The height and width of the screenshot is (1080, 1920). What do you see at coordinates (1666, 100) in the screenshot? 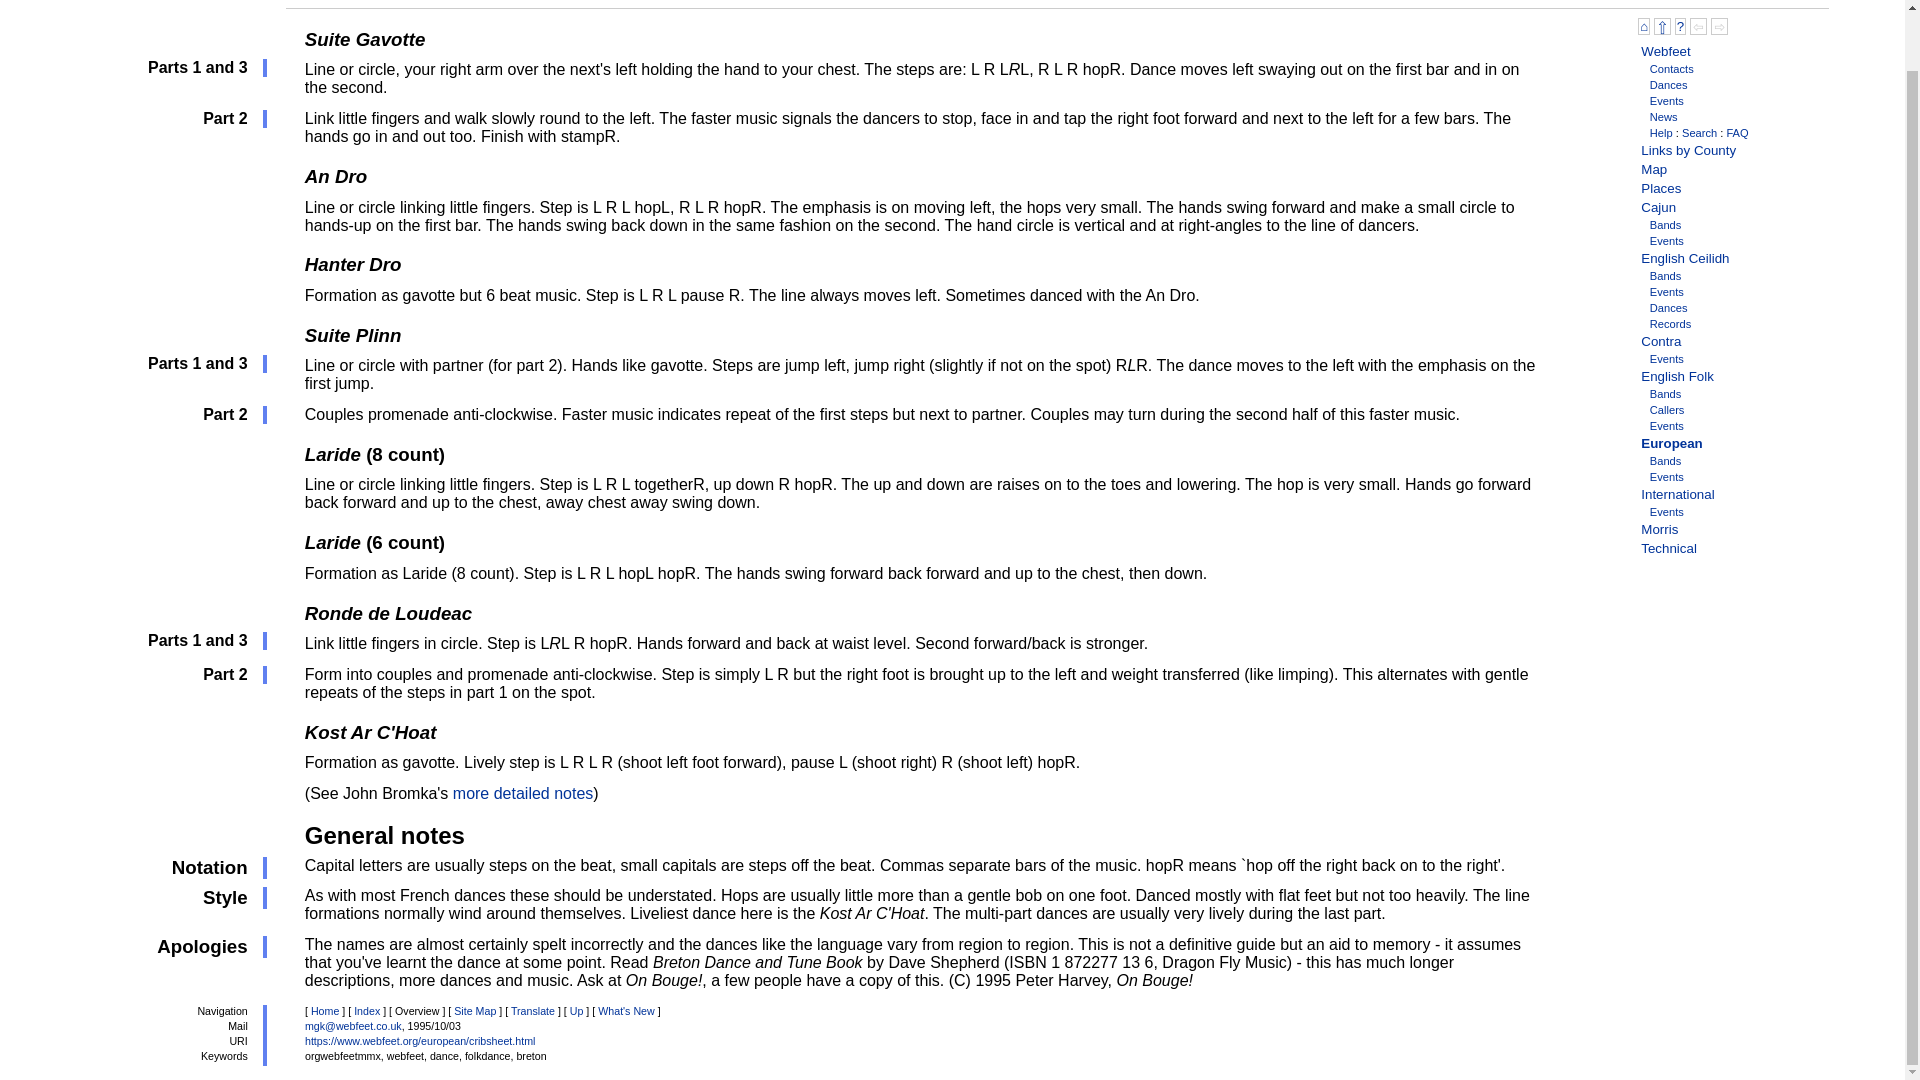
I see `Events` at bounding box center [1666, 100].